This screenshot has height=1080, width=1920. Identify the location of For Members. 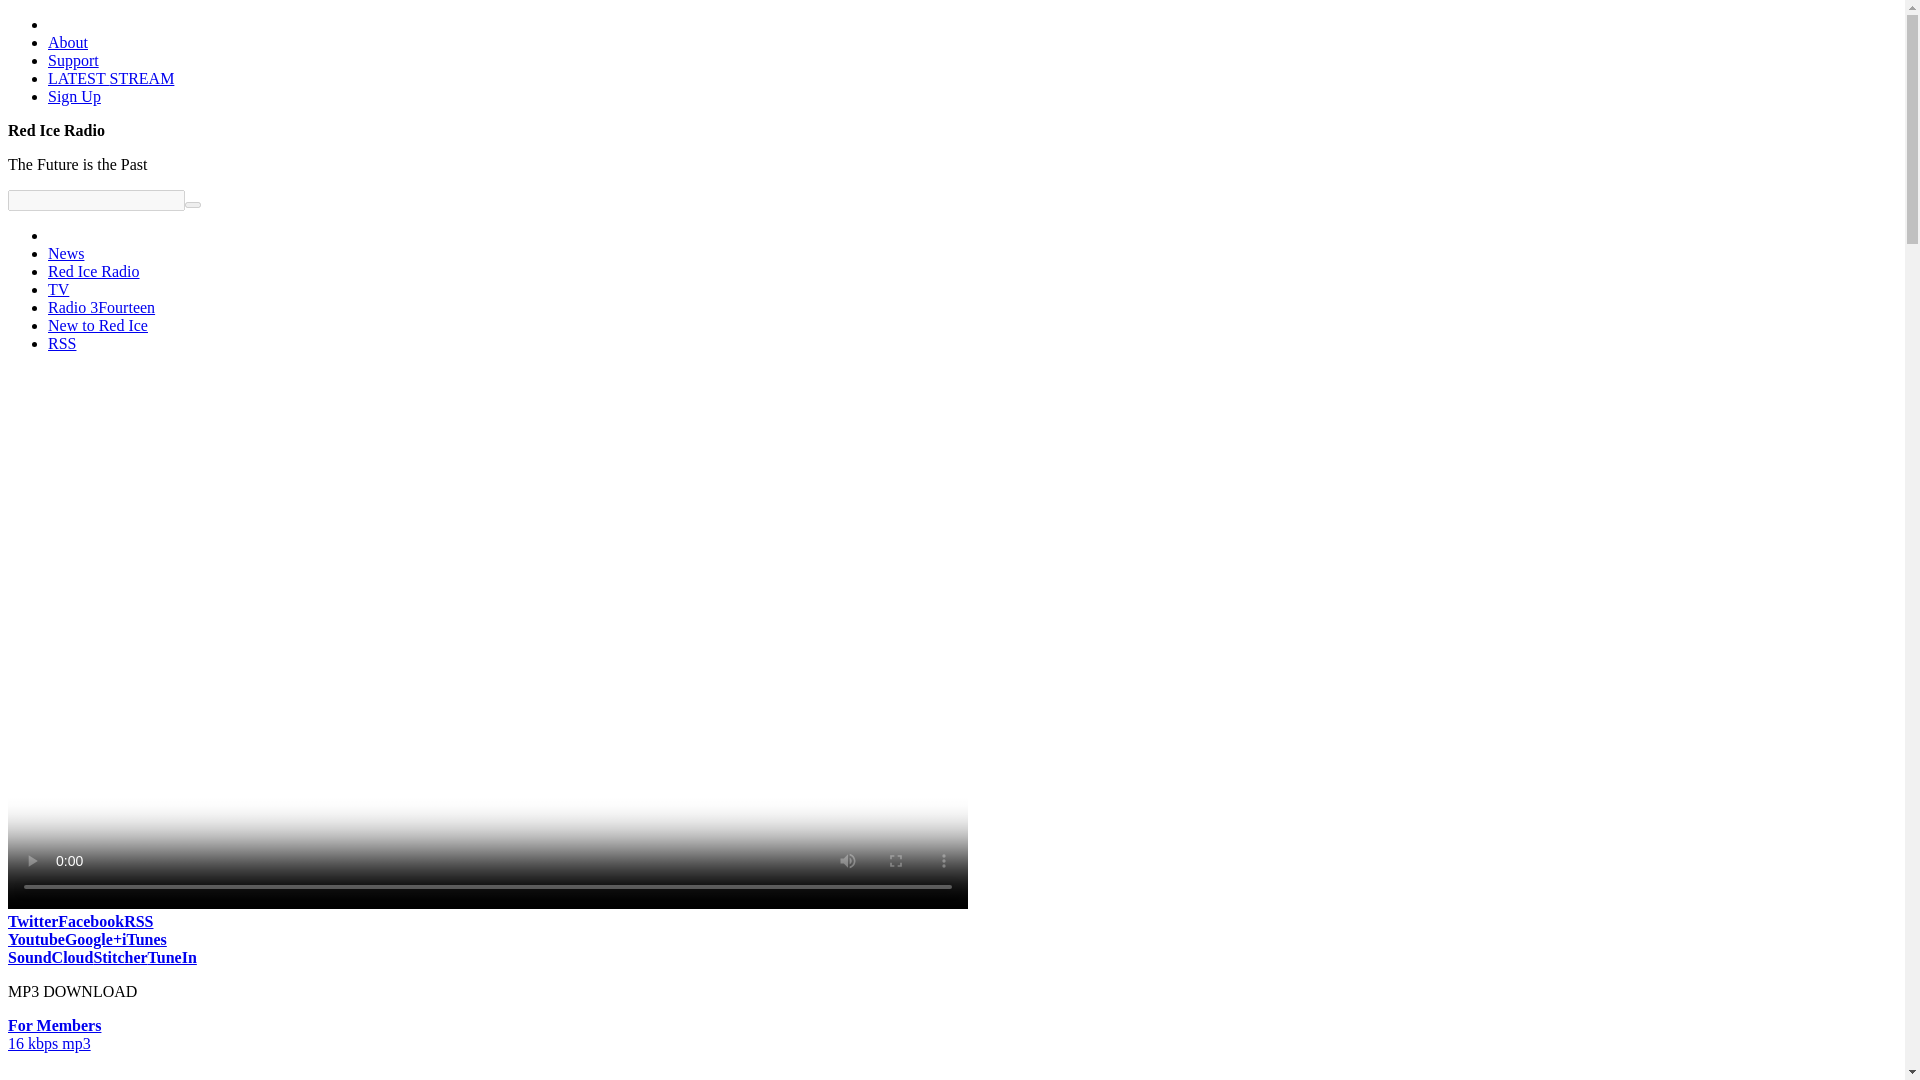
(54, 1025).